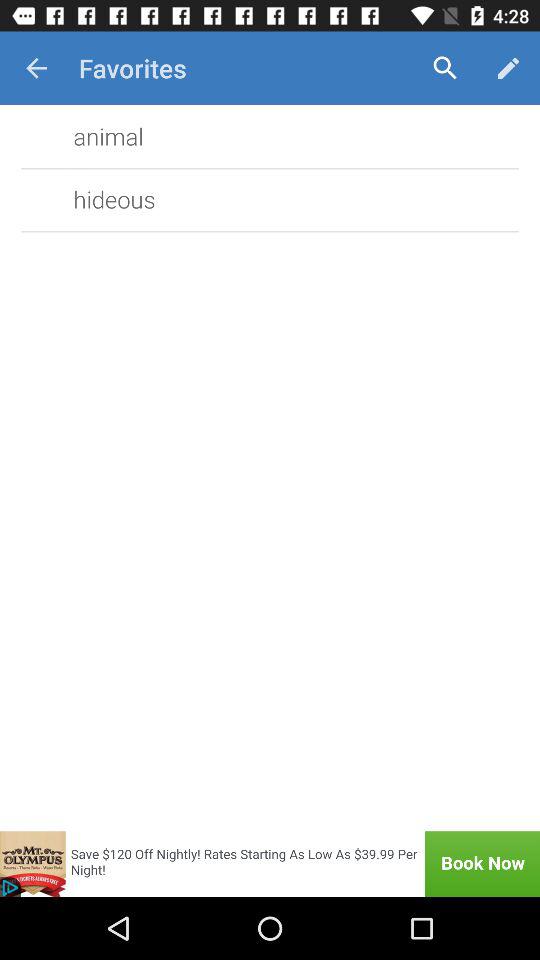 Image resolution: width=540 pixels, height=960 pixels. What do you see at coordinates (36, 68) in the screenshot?
I see `launch icon above the animal item` at bounding box center [36, 68].